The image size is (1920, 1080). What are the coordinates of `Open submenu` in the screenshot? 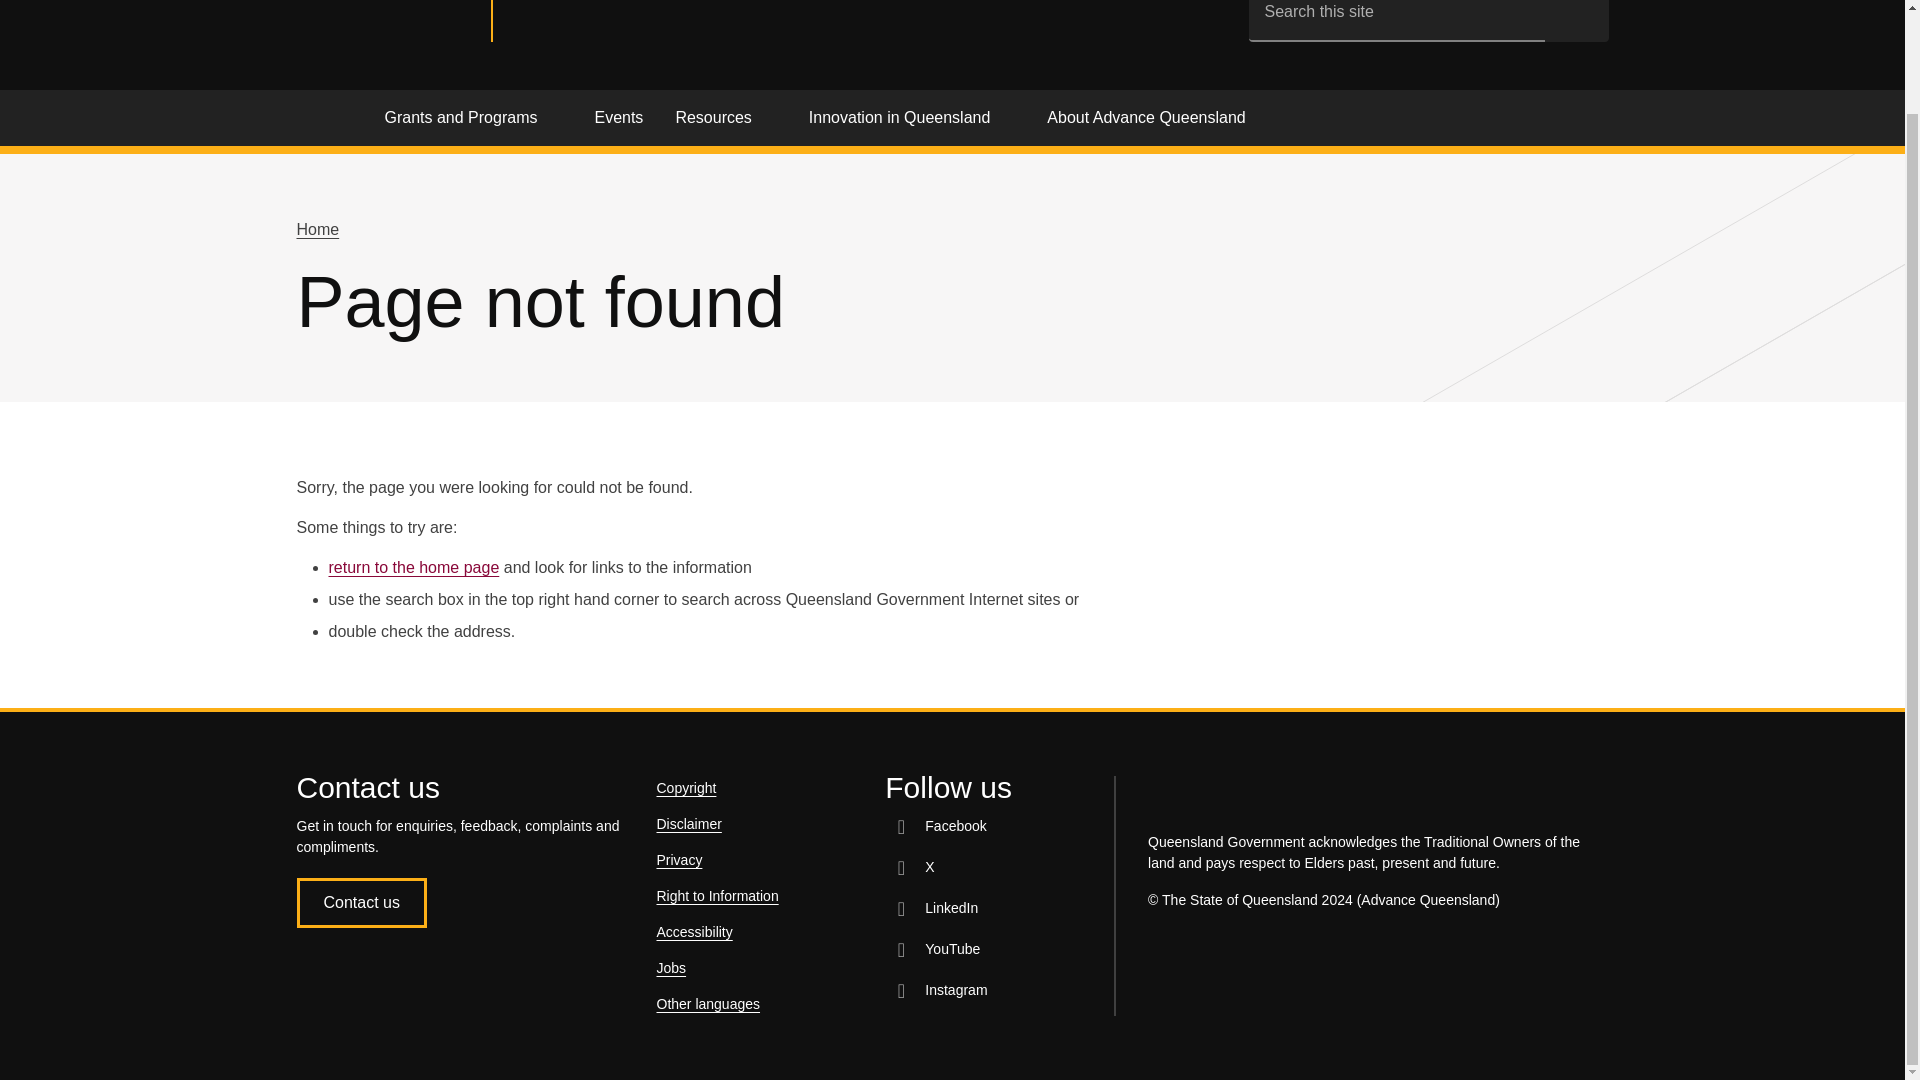 It's located at (770, 118).